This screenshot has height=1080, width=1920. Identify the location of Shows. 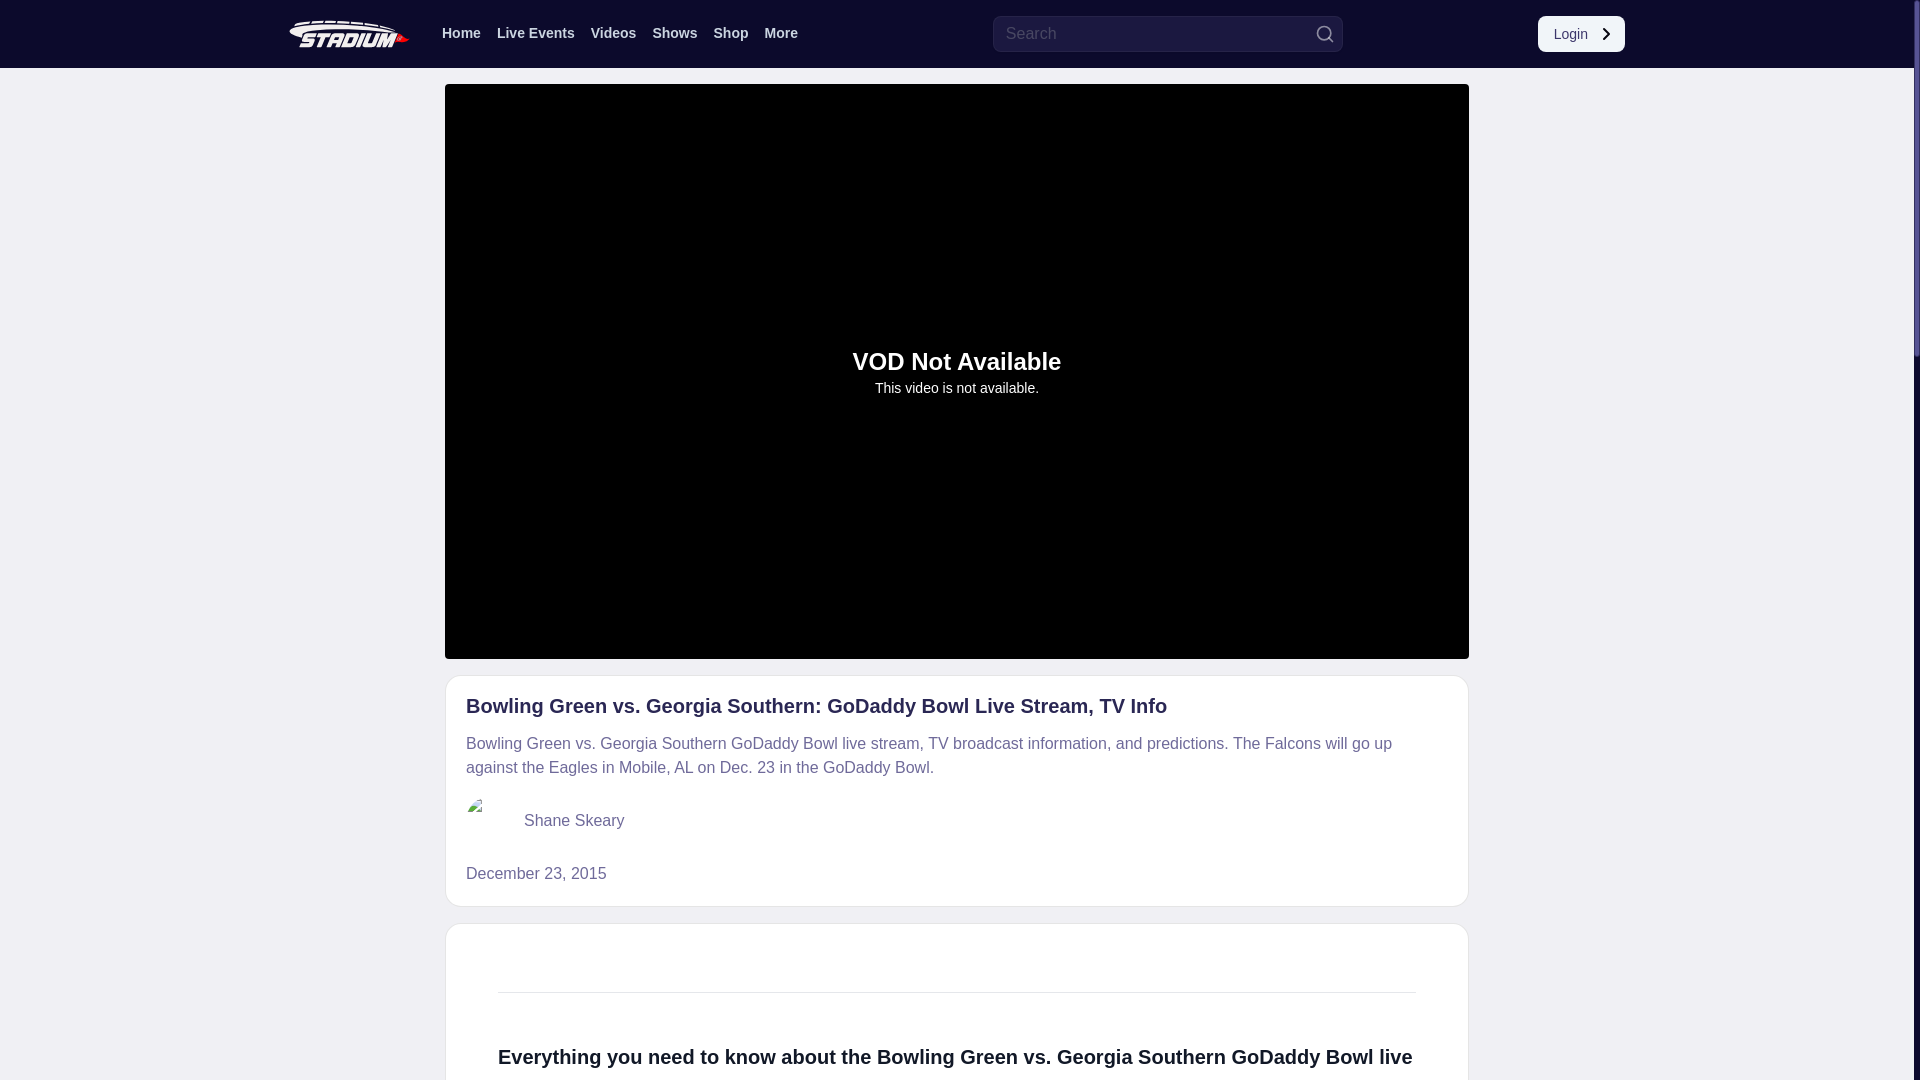
(674, 32).